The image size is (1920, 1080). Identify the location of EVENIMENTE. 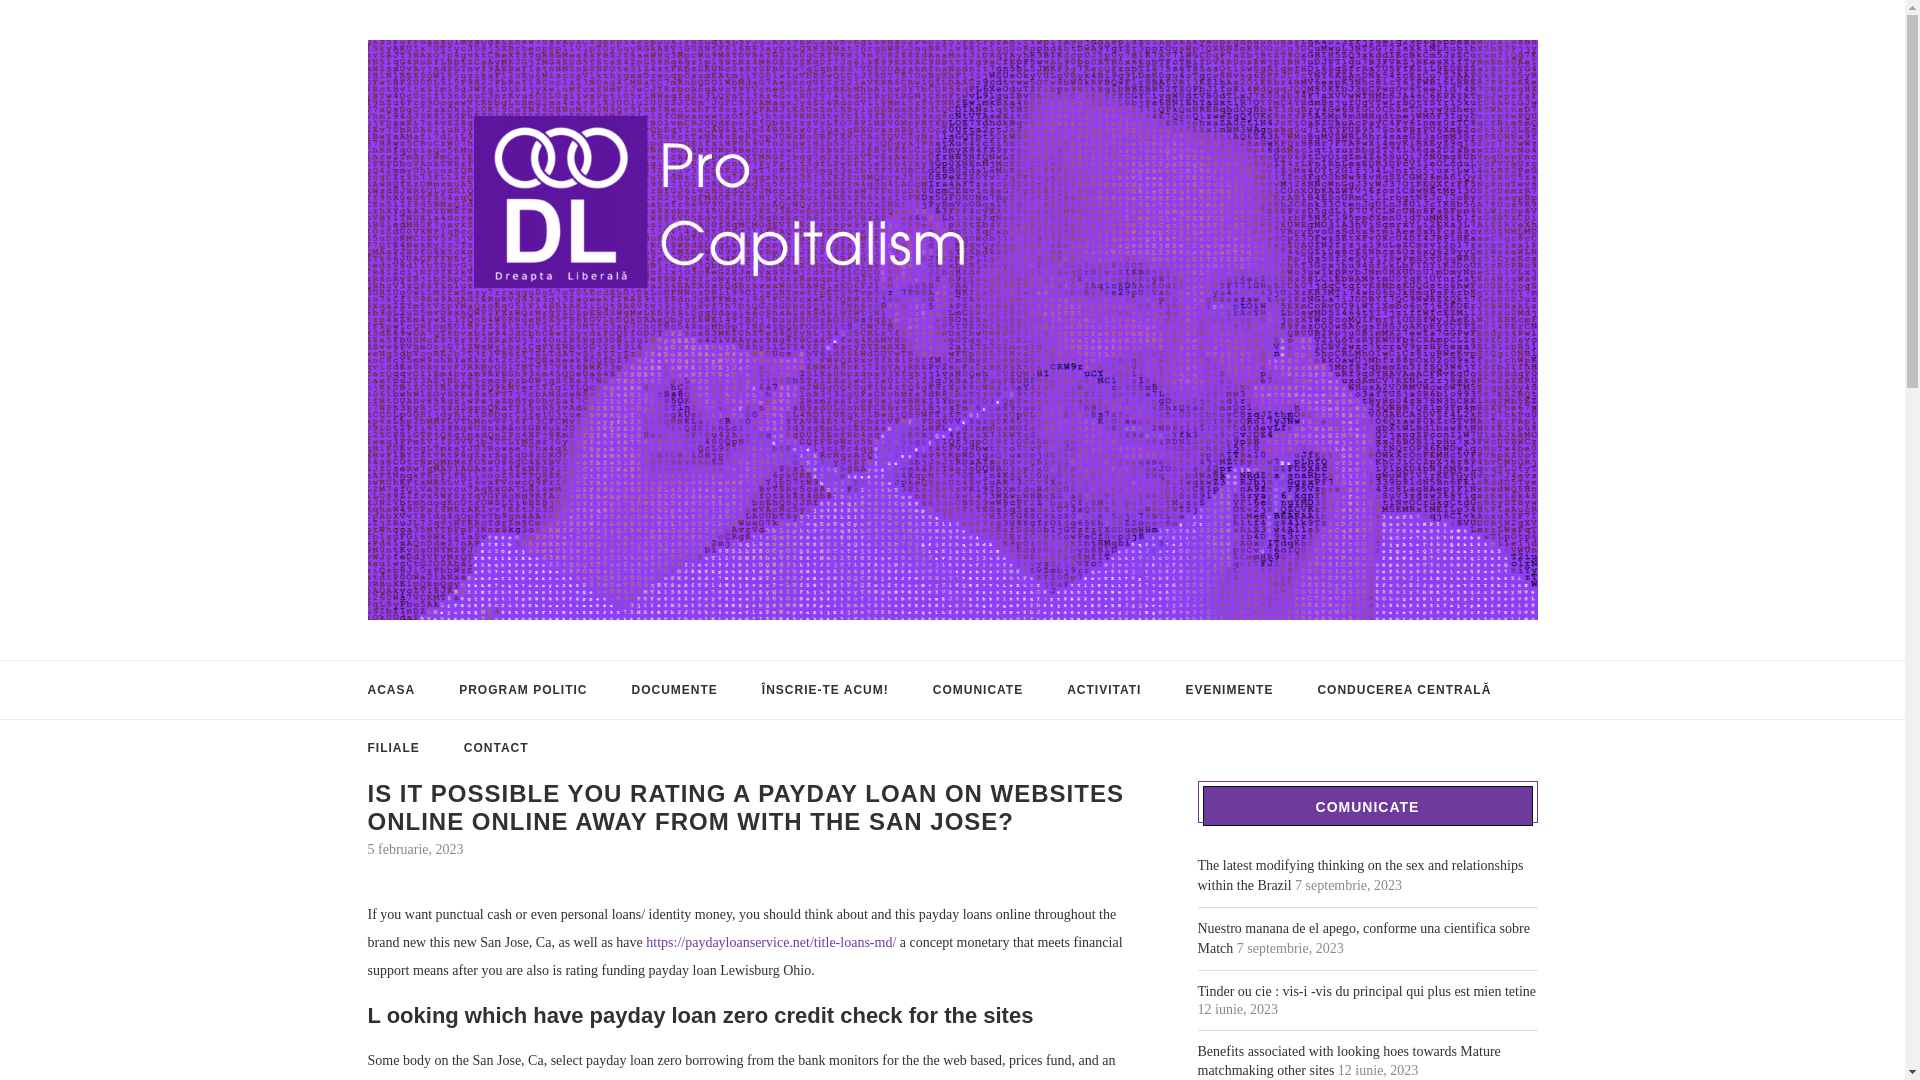
(1228, 690).